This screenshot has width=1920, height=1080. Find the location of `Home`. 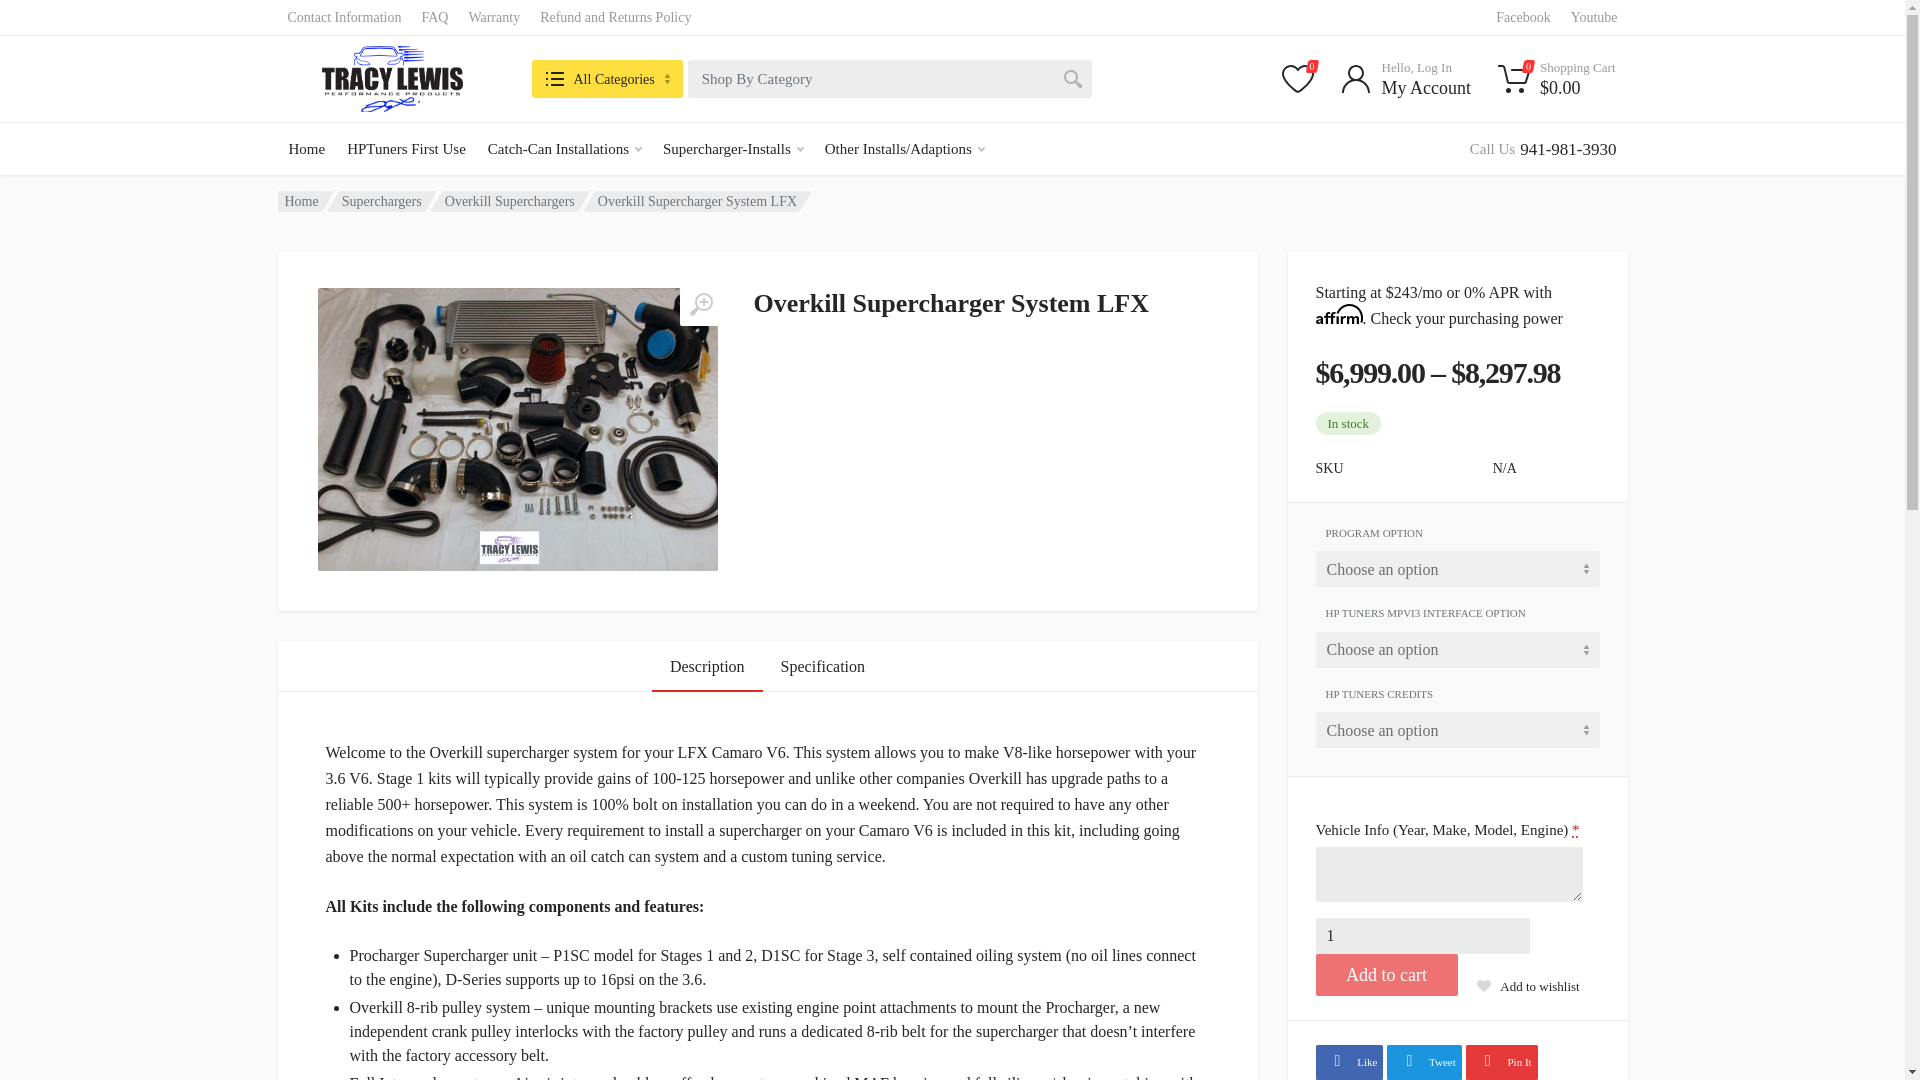

Home is located at coordinates (733, 148).